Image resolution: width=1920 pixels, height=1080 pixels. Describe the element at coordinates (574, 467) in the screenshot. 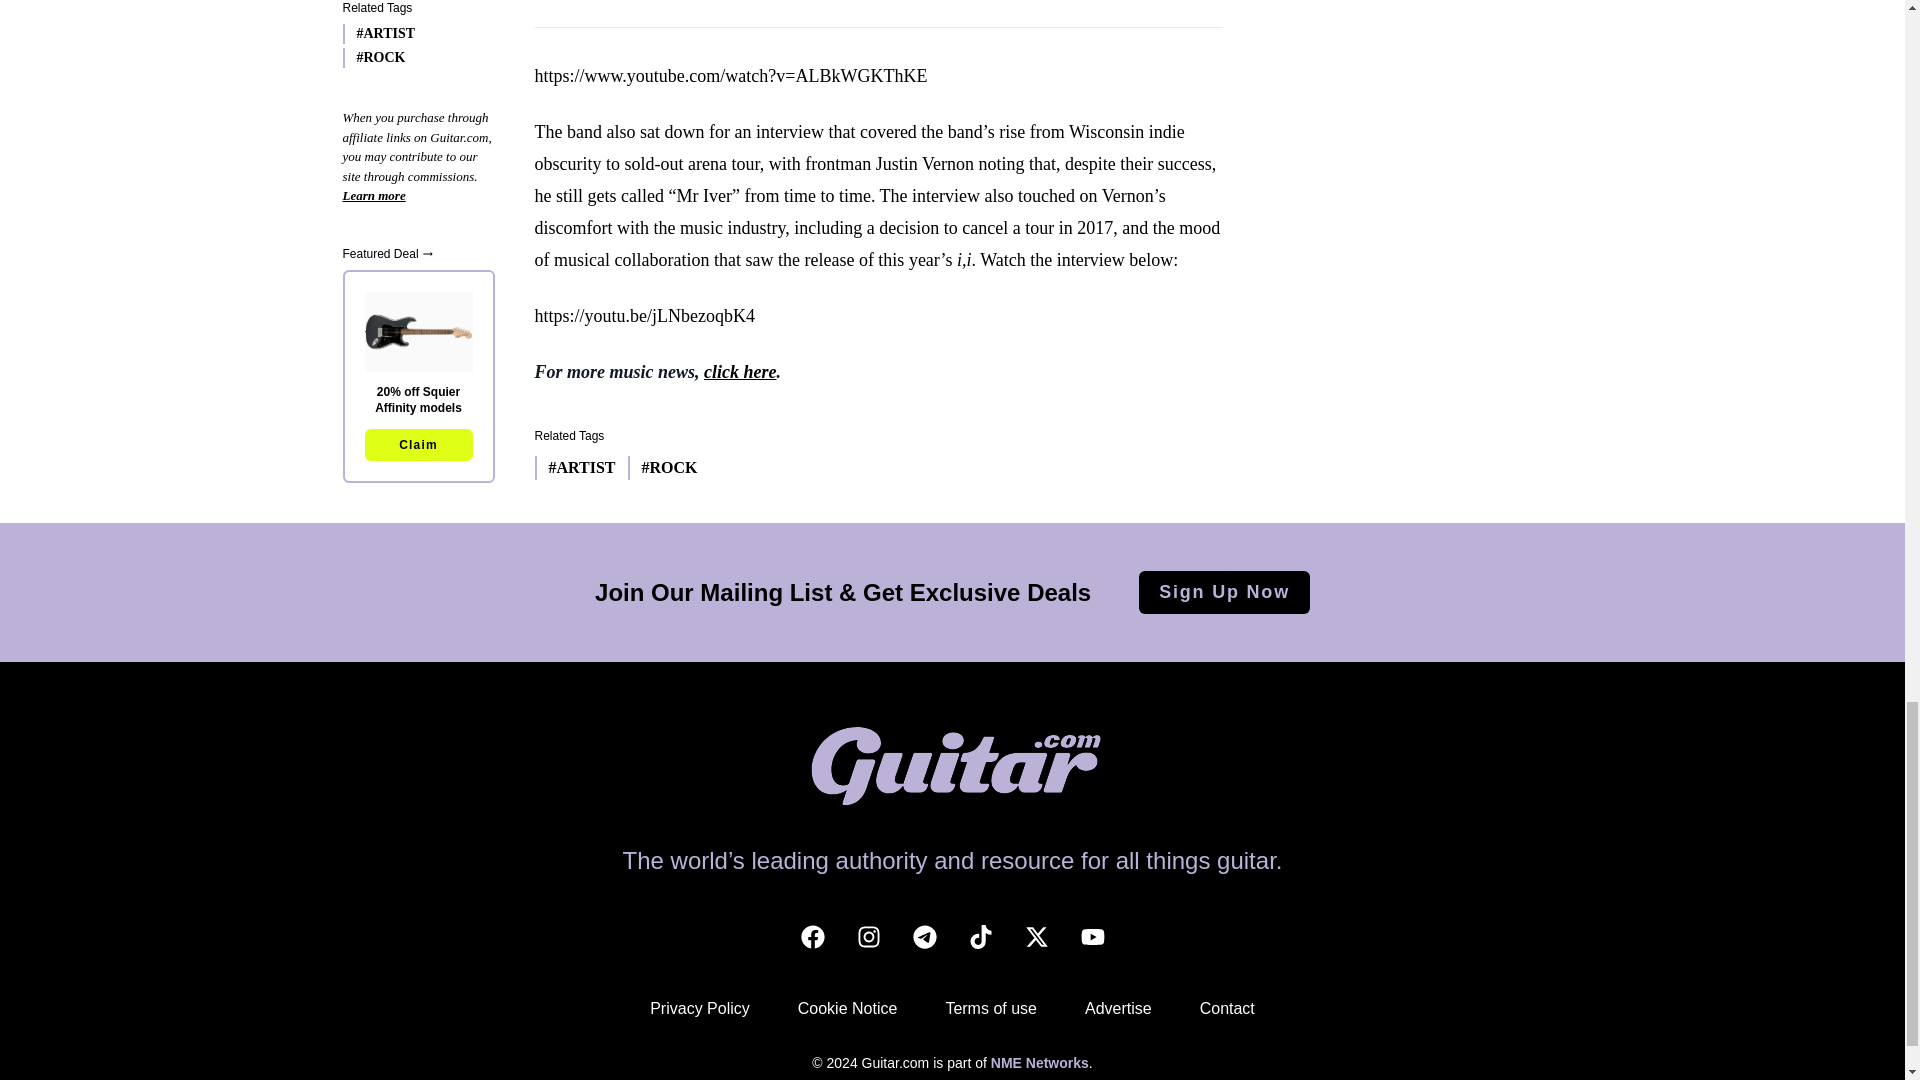

I see `Artist` at that location.